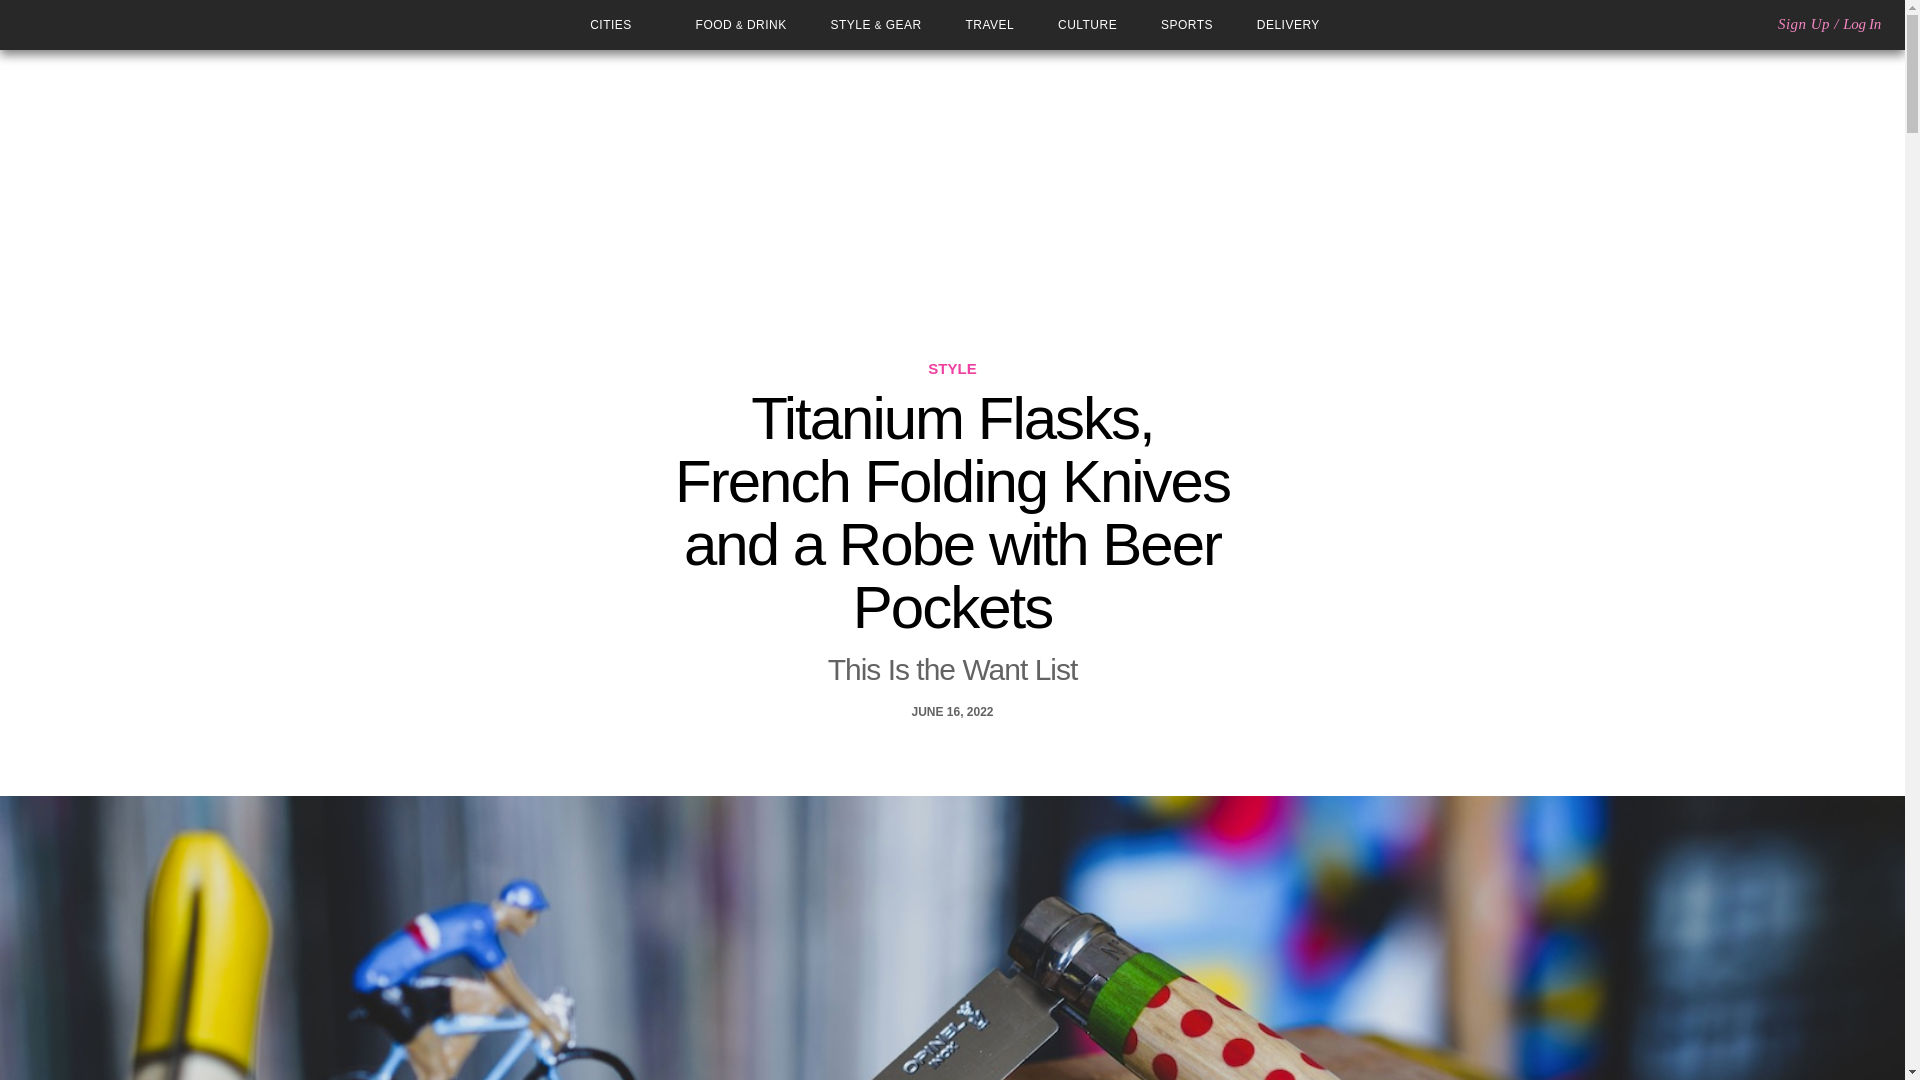 The height and width of the screenshot is (1080, 1920). I want to click on SPORTS, so click(1187, 25).